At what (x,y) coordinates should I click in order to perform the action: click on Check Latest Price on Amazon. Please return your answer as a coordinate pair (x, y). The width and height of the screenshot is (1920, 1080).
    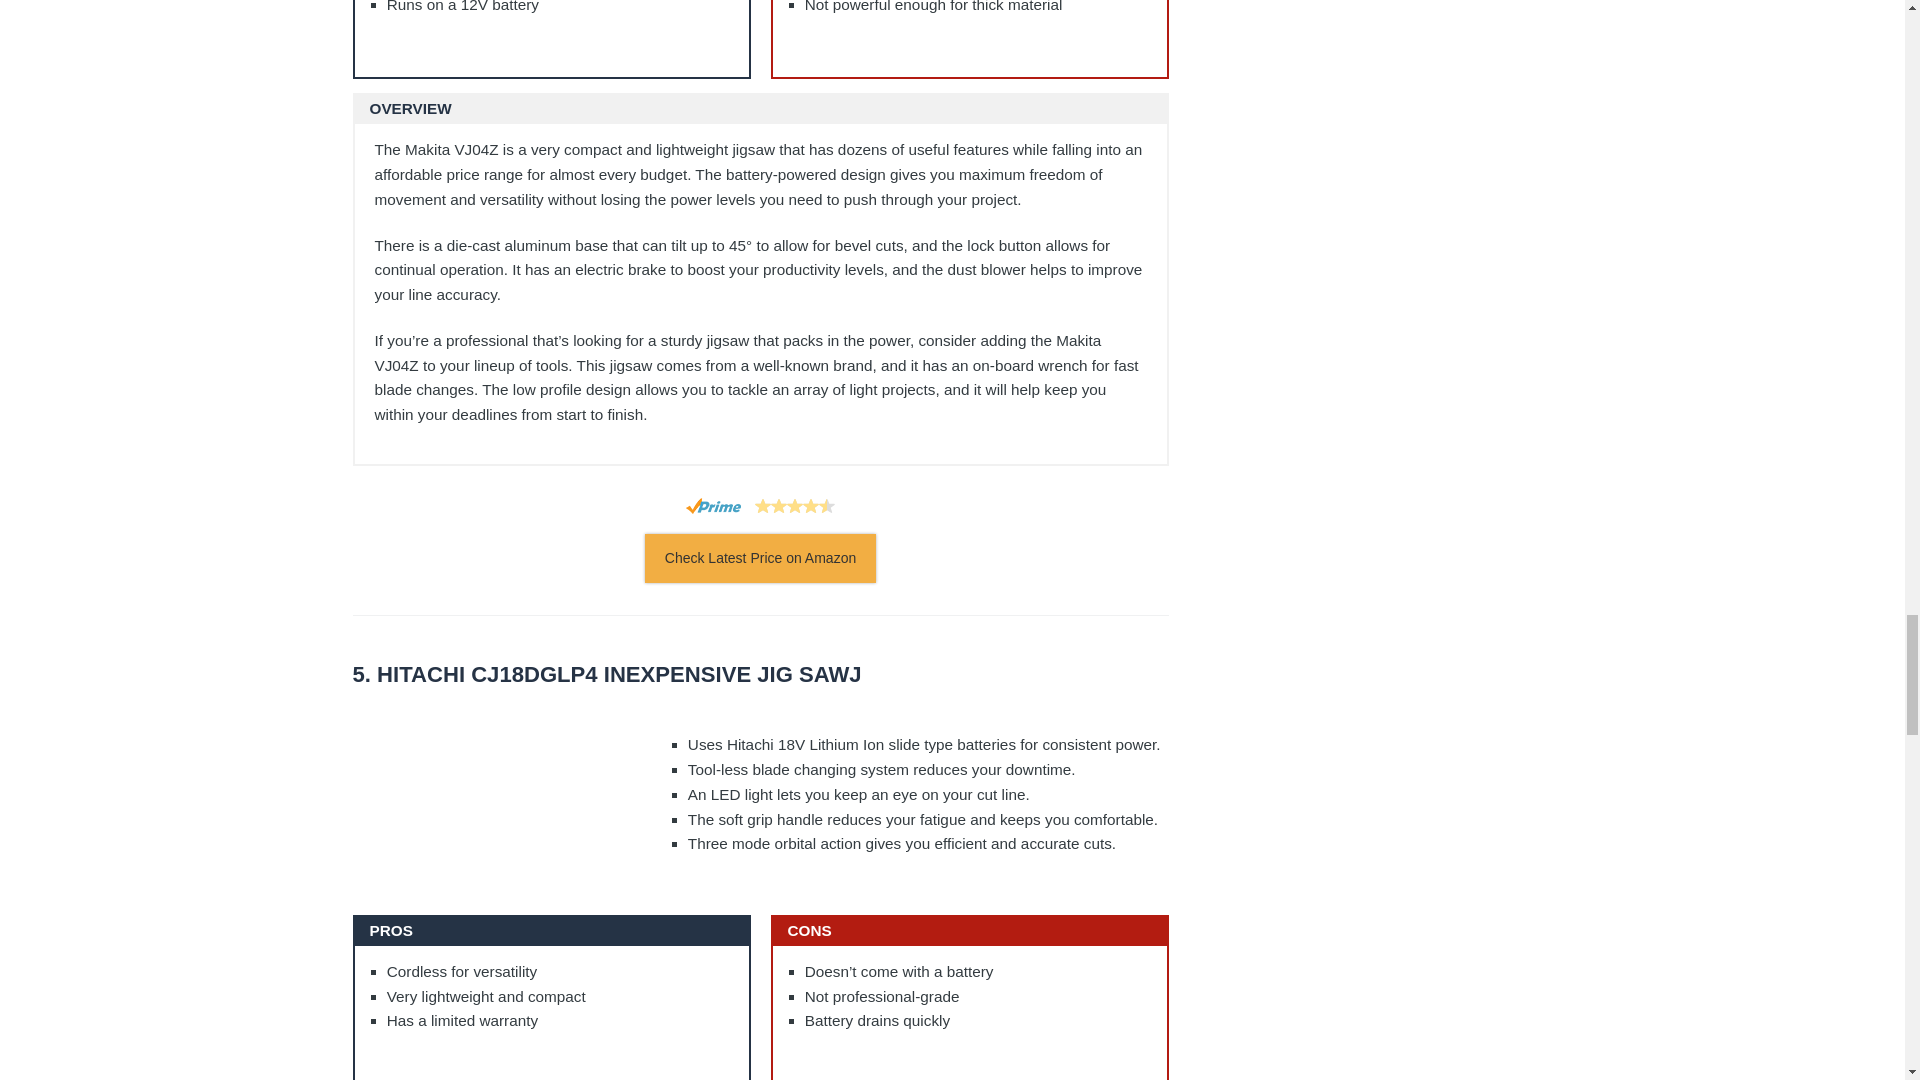
    Looking at the image, I should click on (760, 558).